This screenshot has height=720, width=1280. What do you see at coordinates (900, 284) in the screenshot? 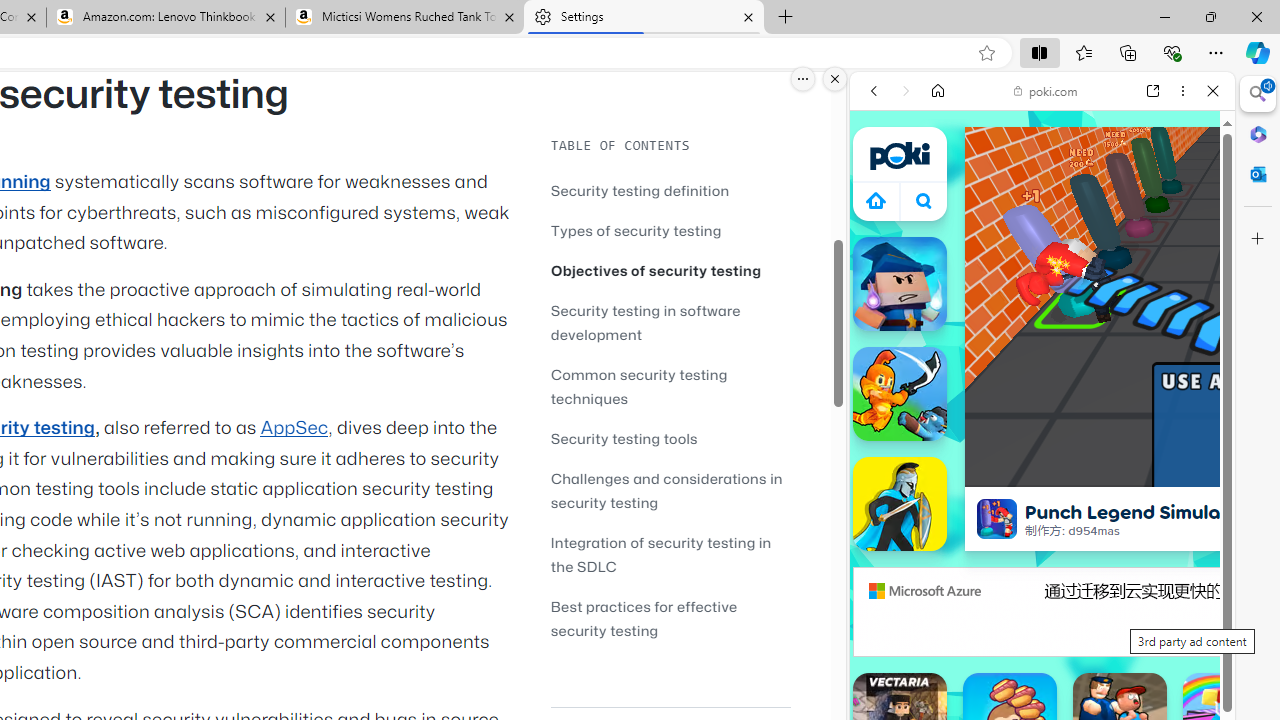
I see `MagicLand.io` at bounding box center [900, 284].